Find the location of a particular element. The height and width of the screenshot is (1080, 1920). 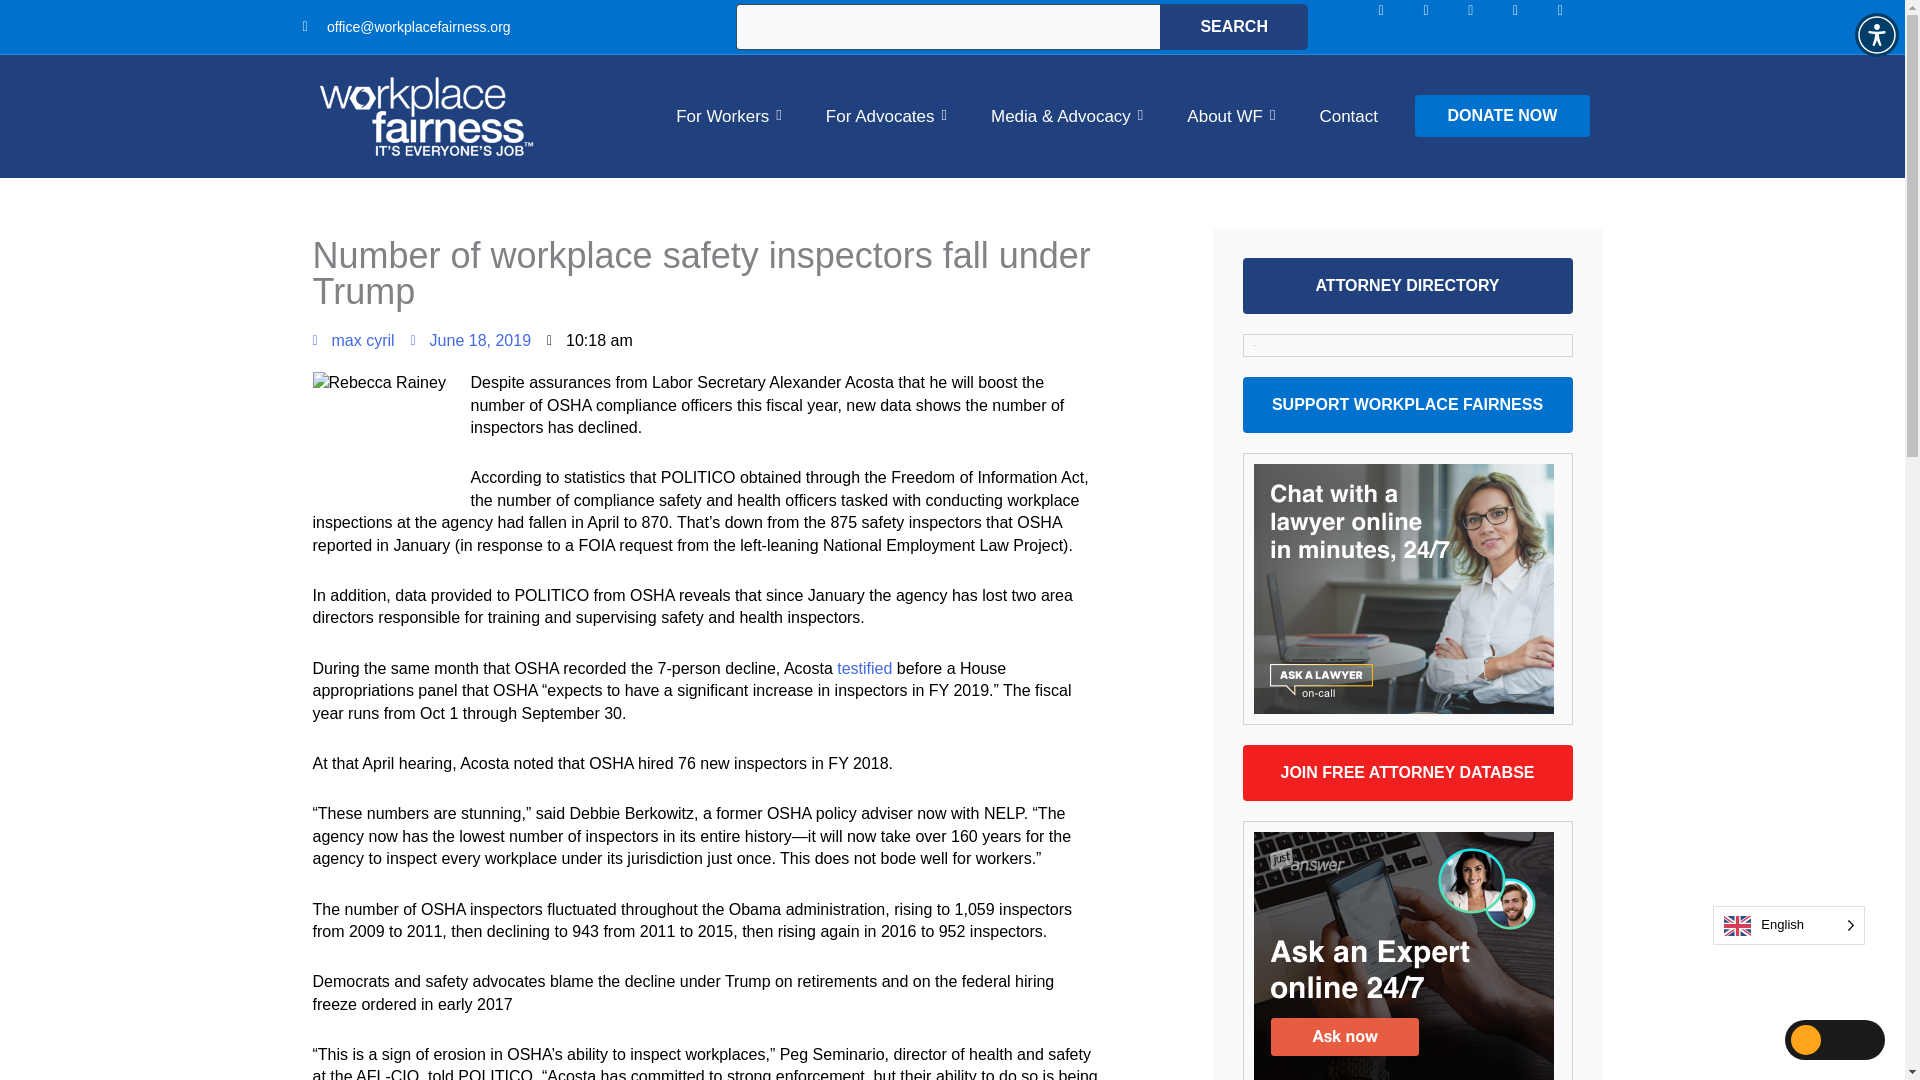

Instagram is located at coordinates (1440, 26).